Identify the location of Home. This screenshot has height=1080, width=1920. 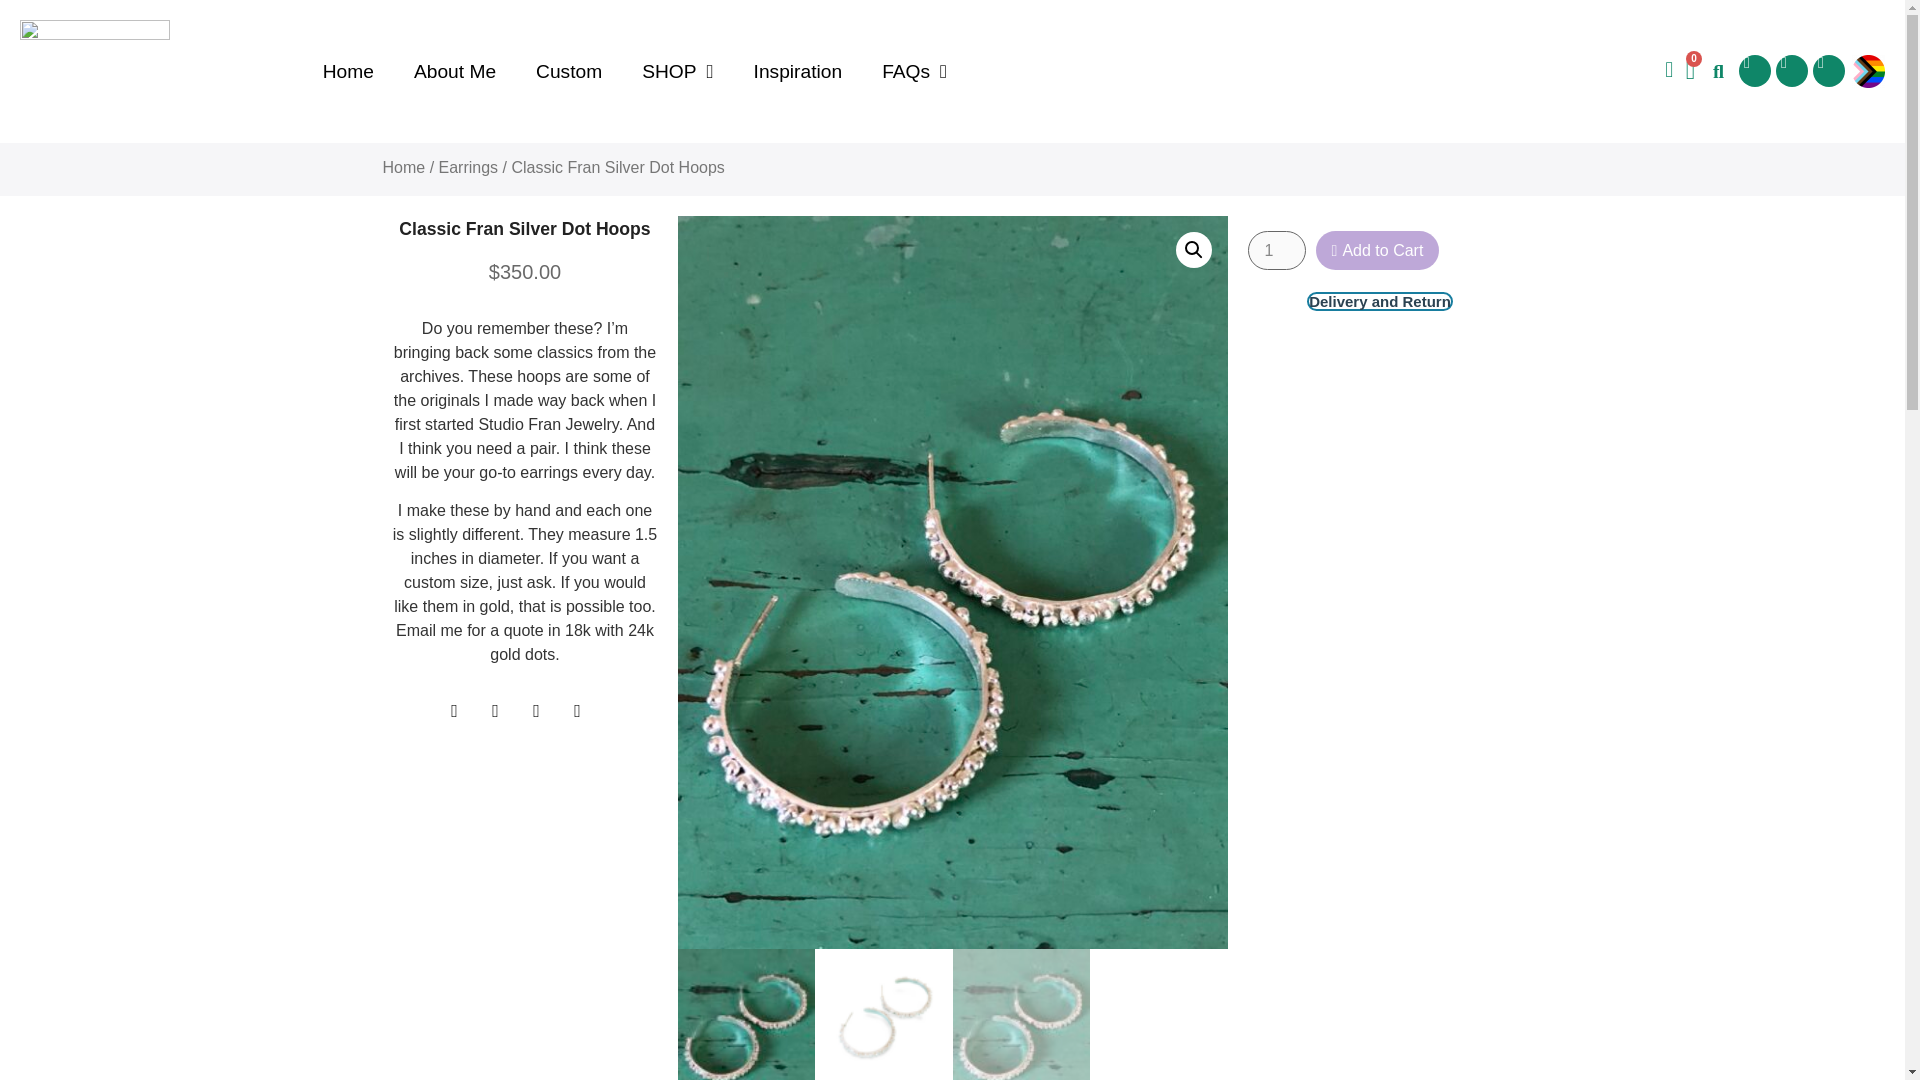
(348, 70).